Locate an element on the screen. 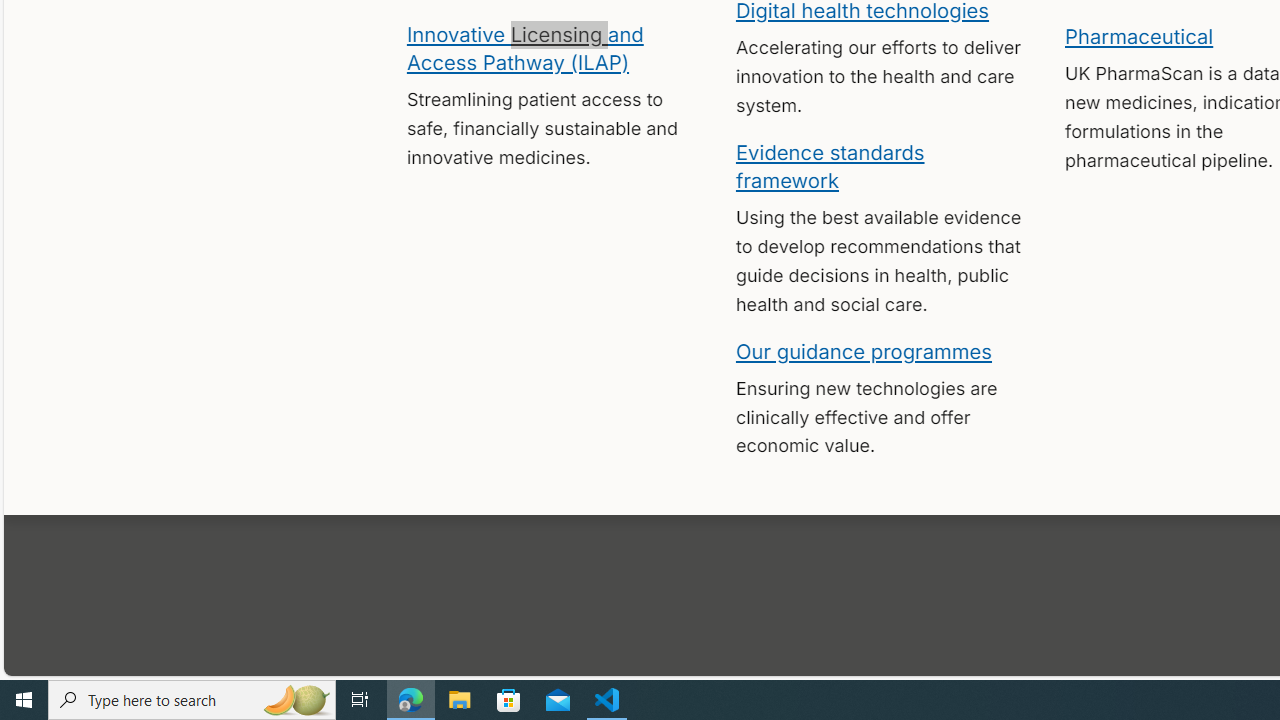 Image resolution: width=1280 pixels, height=720 pixels. Innovative Licensing and Access Pathway (ILAP) is located at coordinates (524, 47).